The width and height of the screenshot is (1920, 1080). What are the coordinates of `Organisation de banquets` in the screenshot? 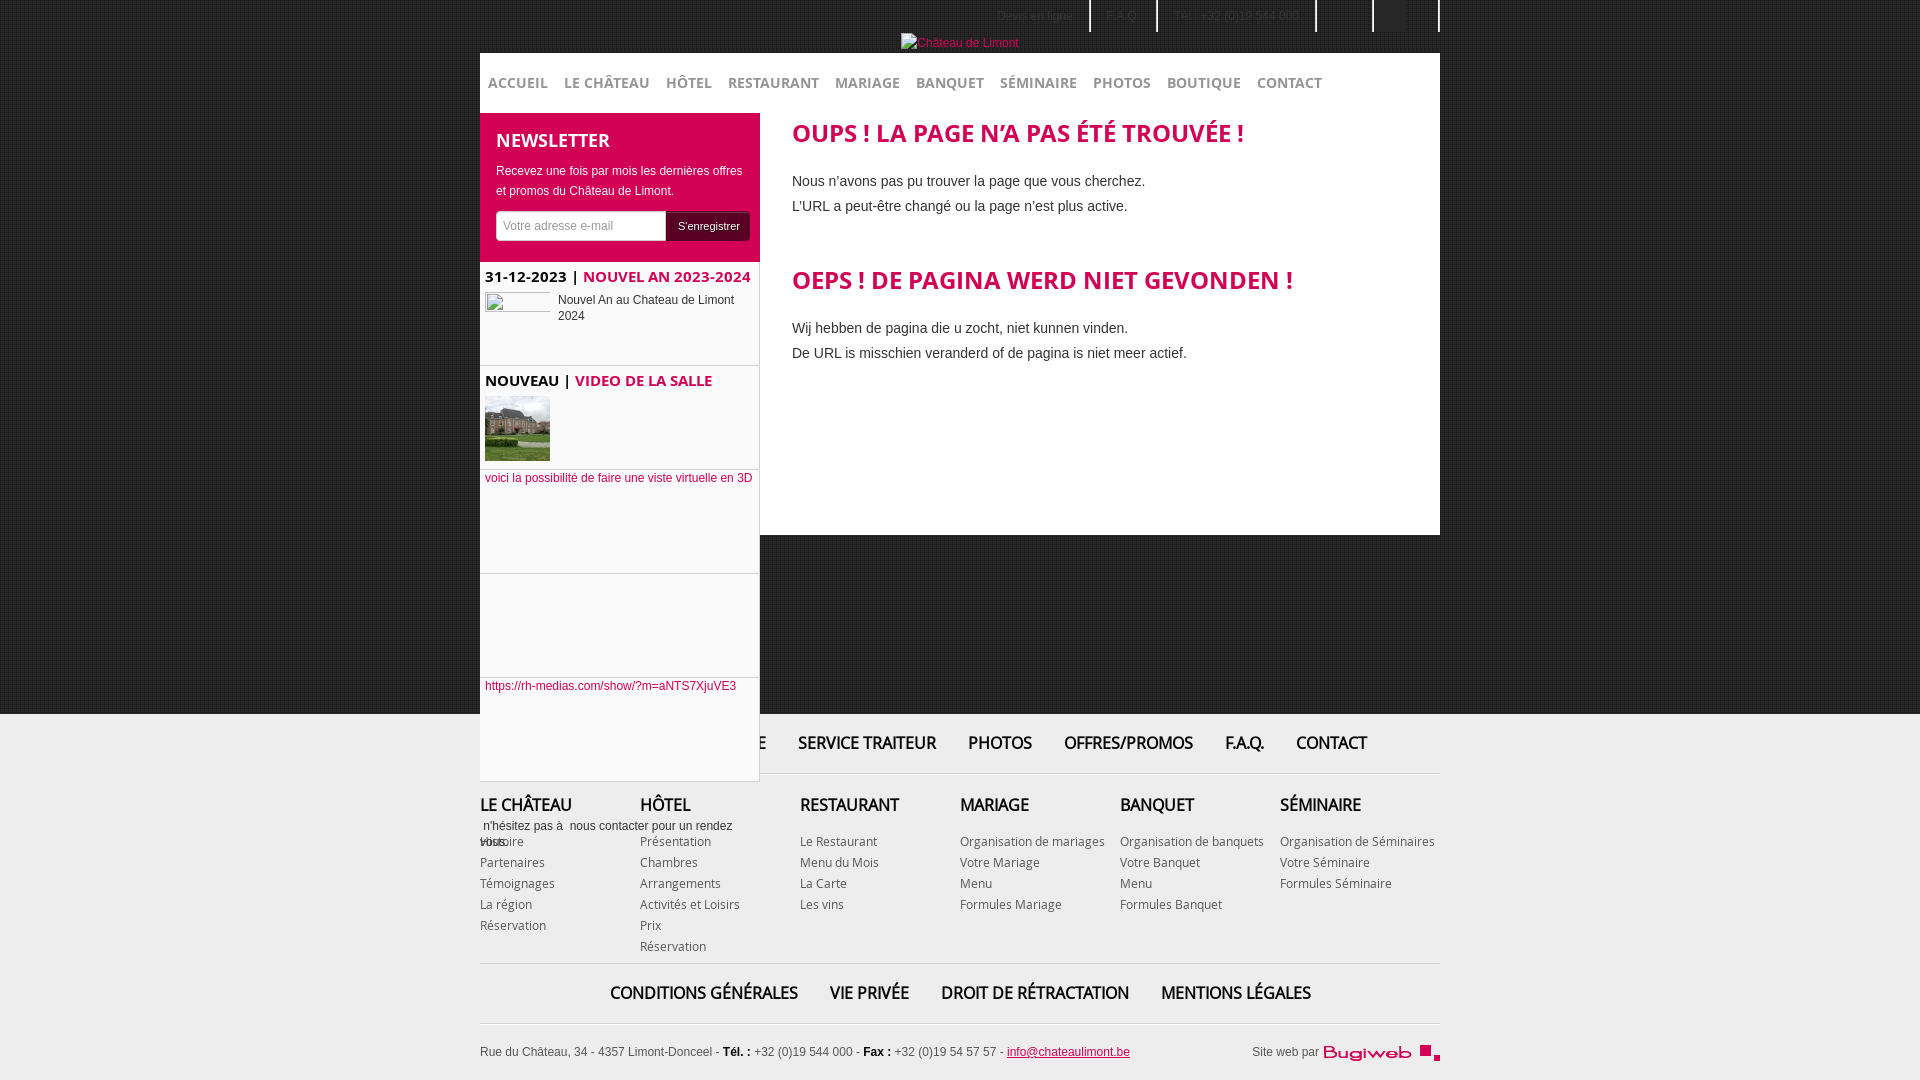 It's located at (1192, 841).